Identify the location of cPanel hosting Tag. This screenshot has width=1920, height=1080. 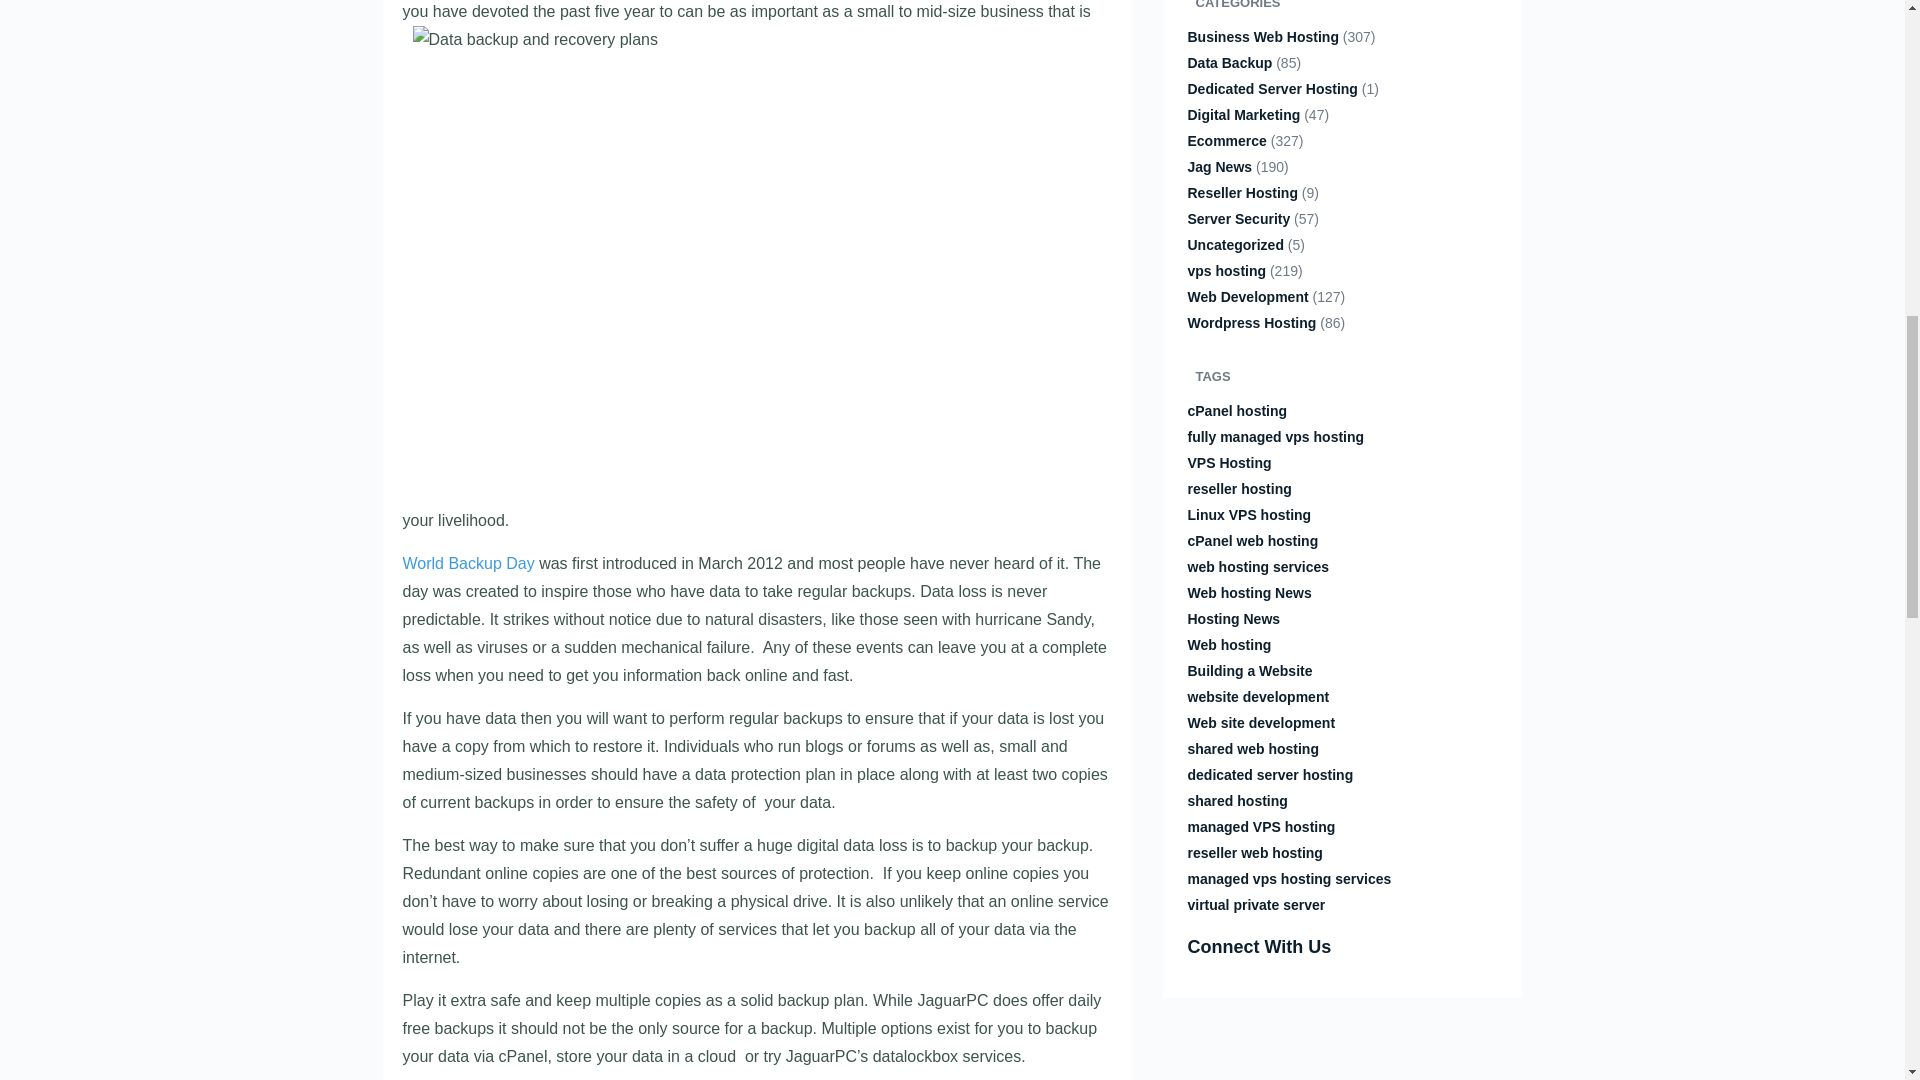
(1238, 410).